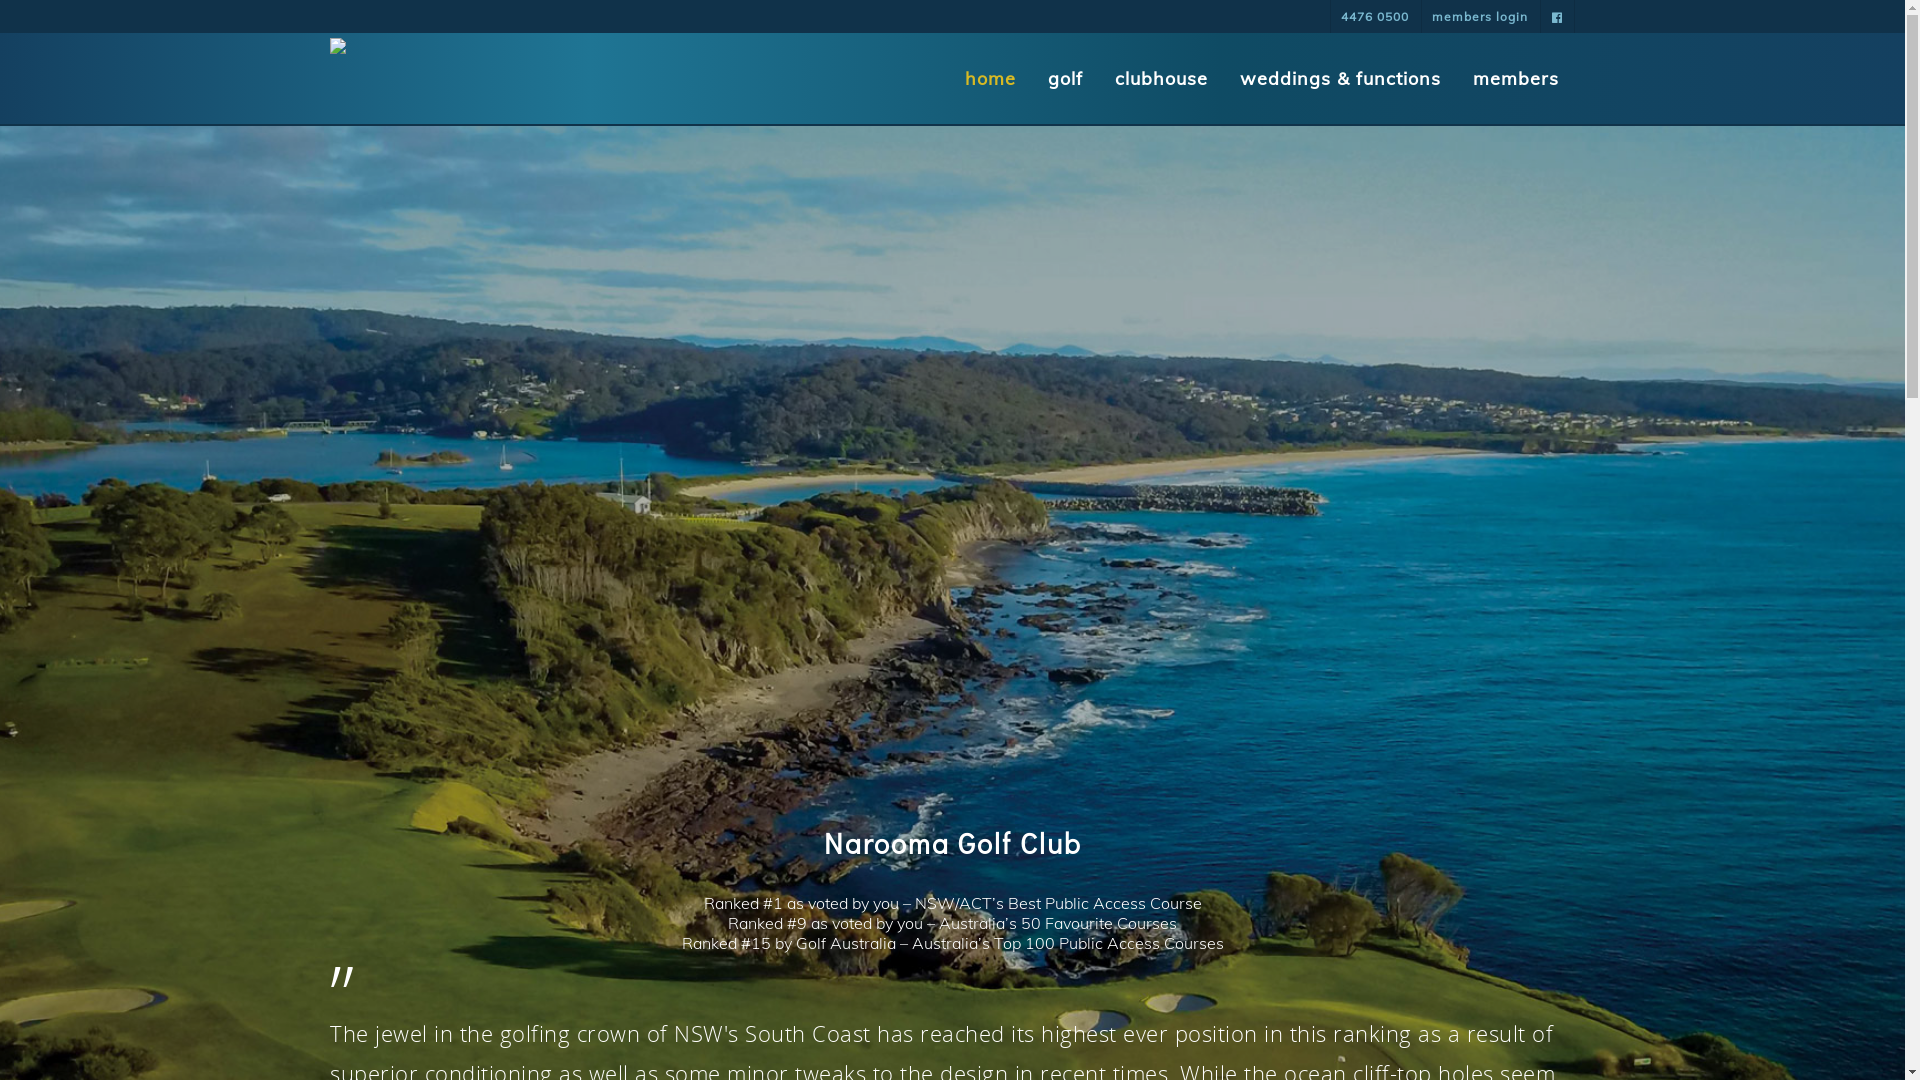  What do you see at coordinates (1066, 81) in the screenshot?
I see `golf` at bounding box center [1066, 81].